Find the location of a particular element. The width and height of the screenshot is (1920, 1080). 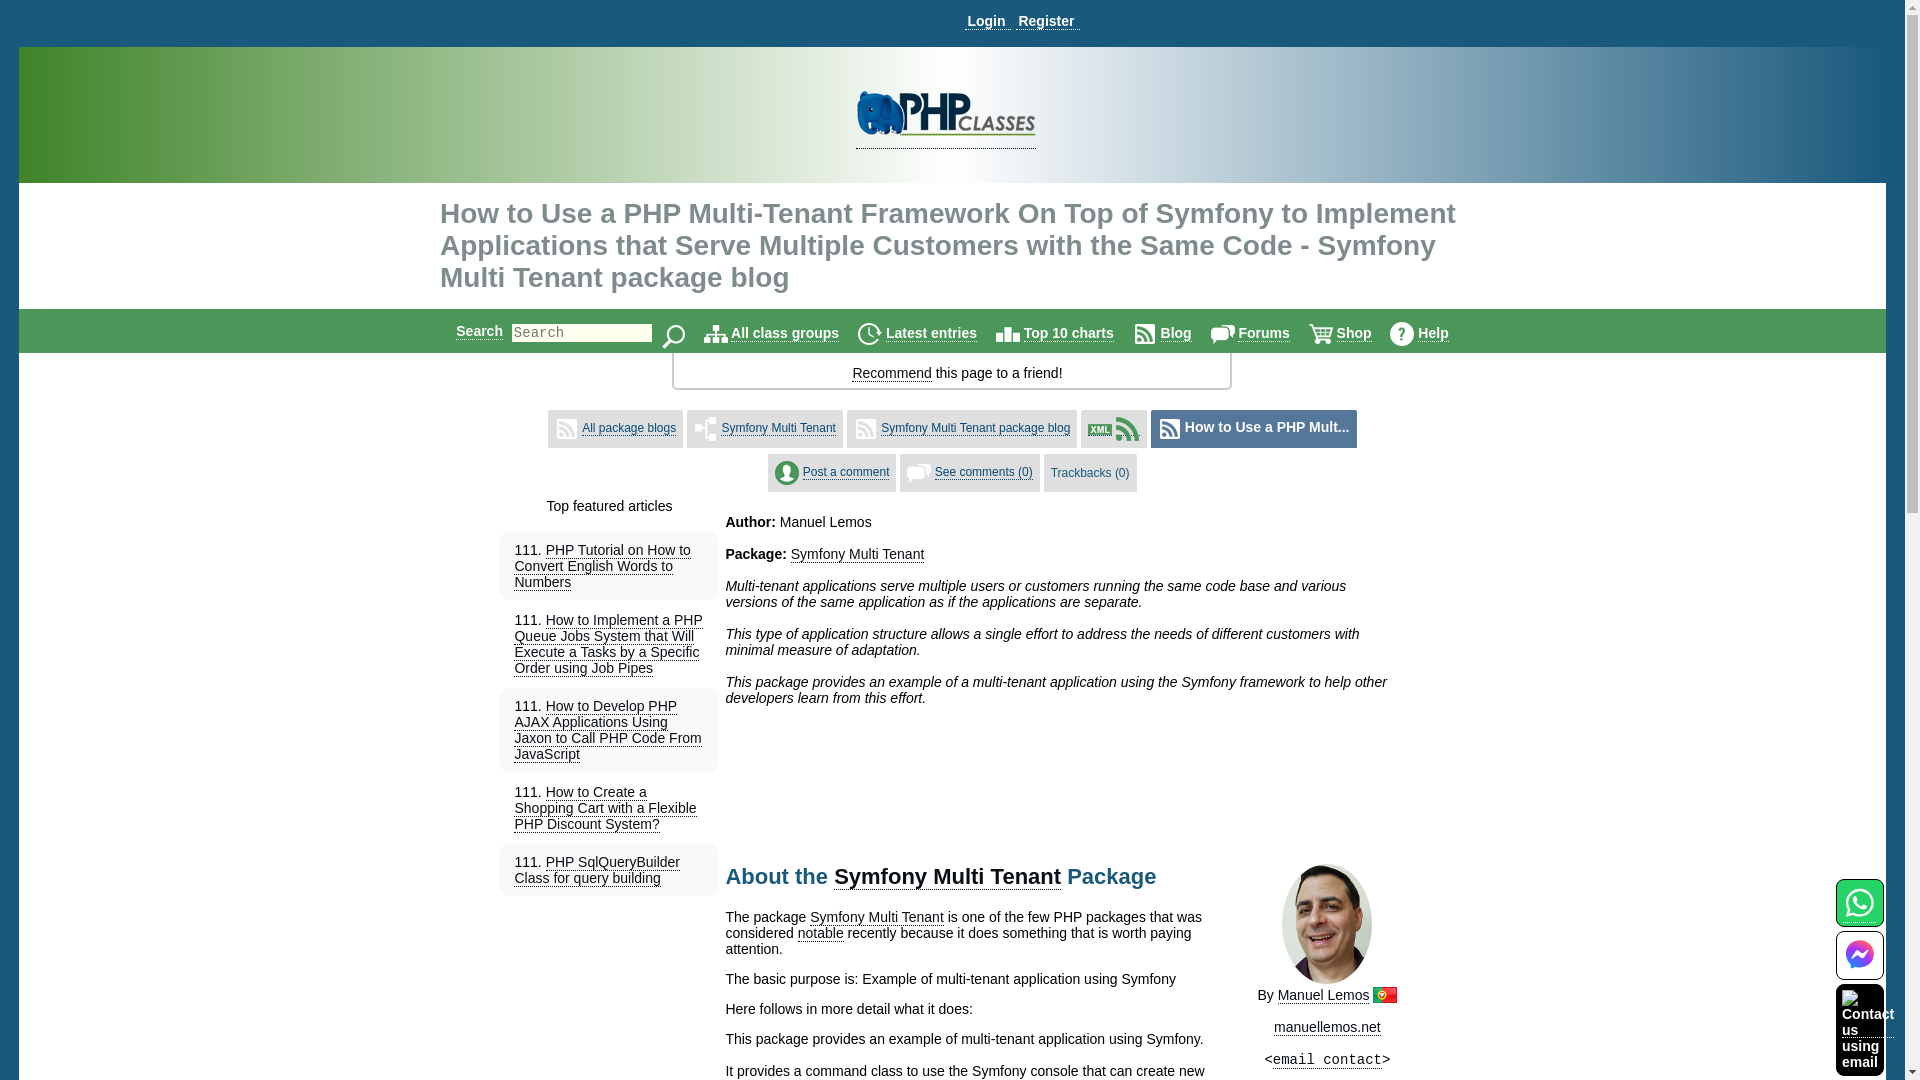

Latest entries is located at coordinates (931, 334).